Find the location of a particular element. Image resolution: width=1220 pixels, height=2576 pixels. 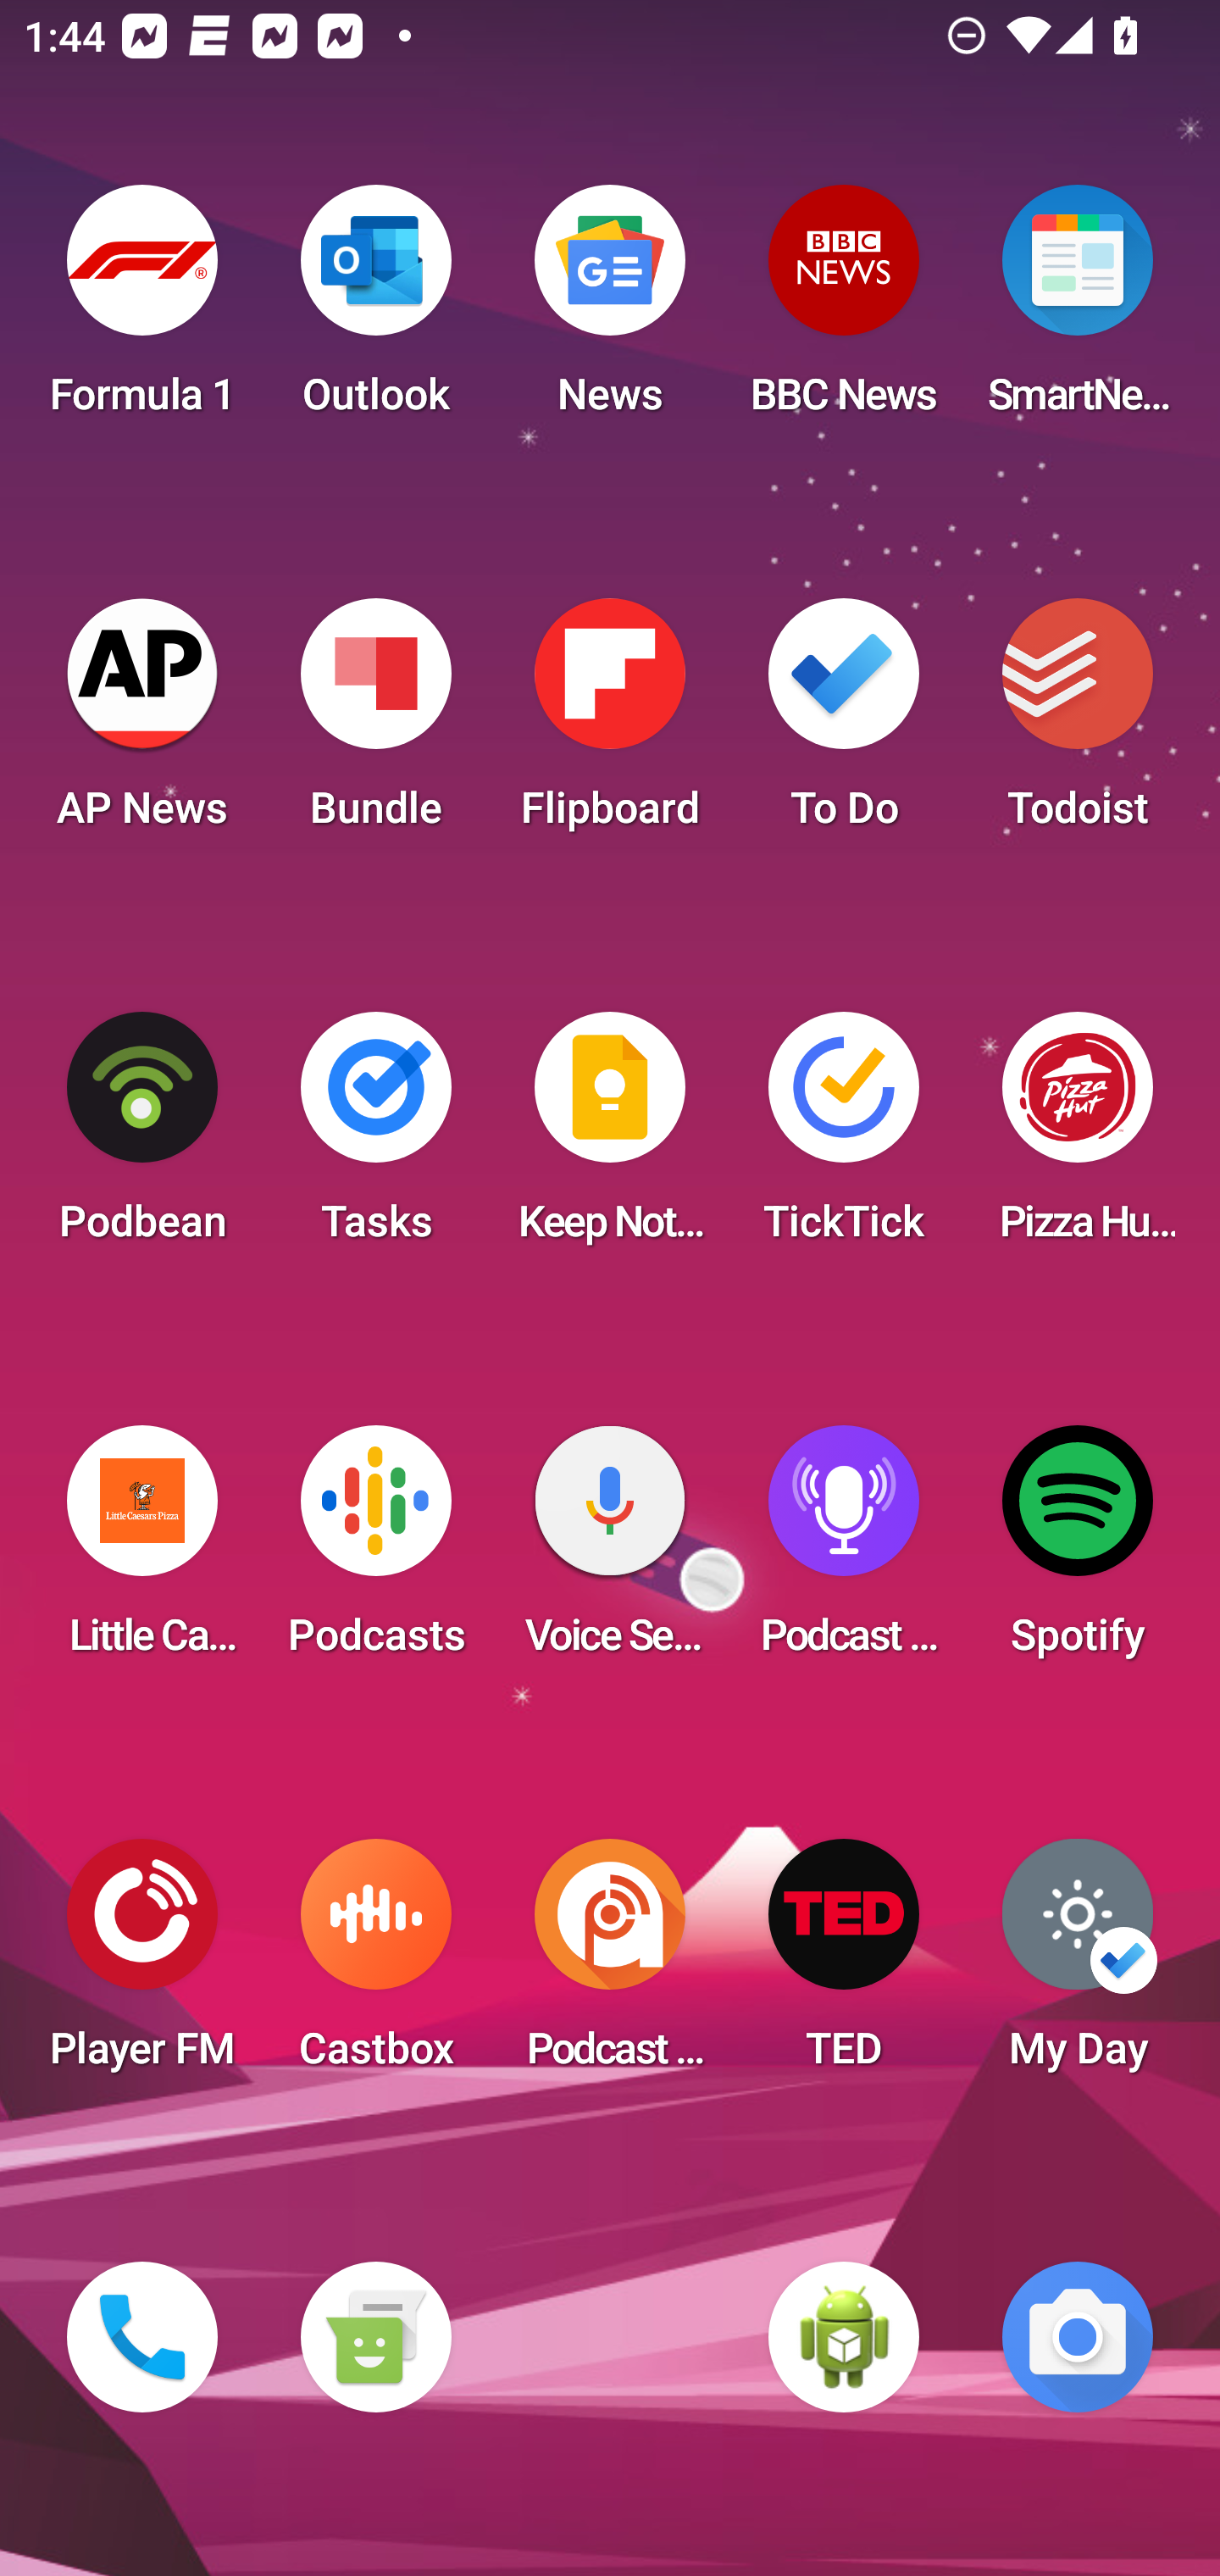

Pizza Hut HK & Macau is located at coordinates (1078, 1137).